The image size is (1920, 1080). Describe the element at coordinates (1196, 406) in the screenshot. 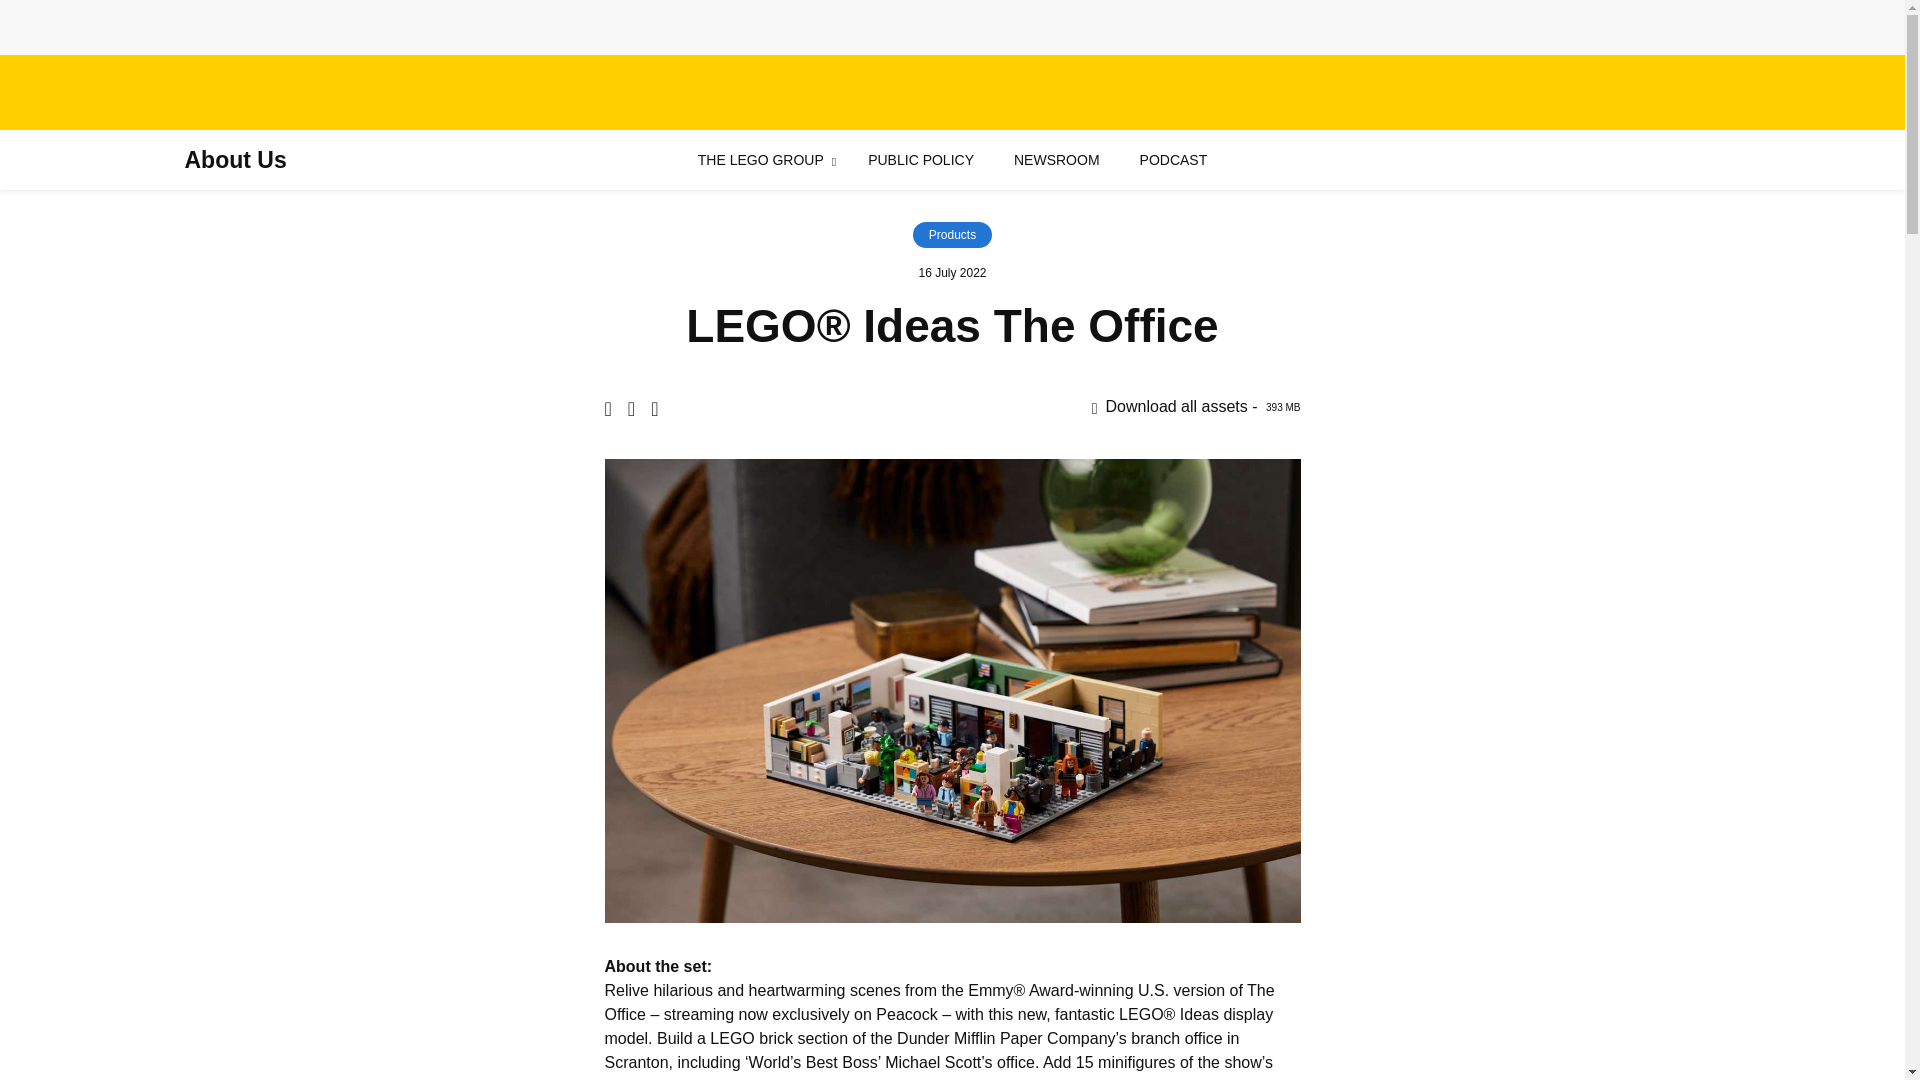

I see `Download all assets` at that location.